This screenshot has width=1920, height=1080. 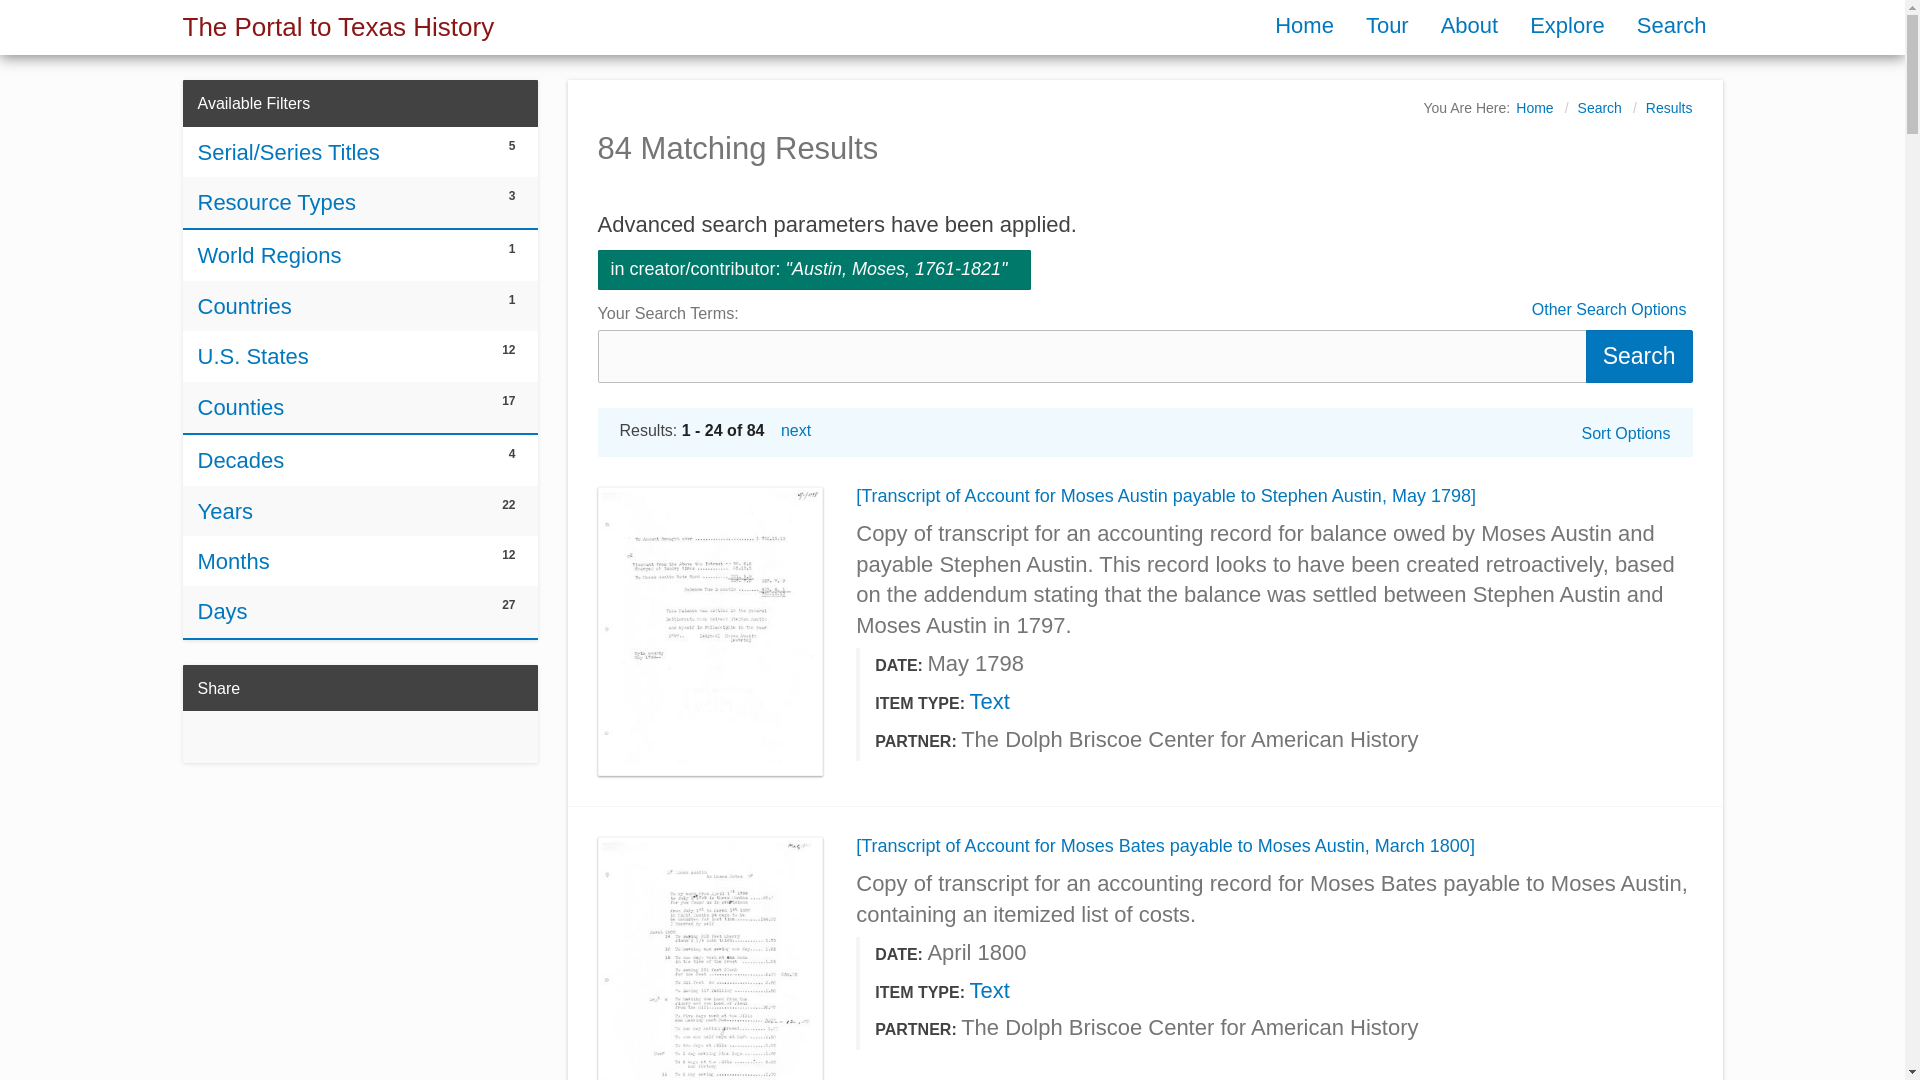 What do you see at coordinates (1669, 108) in the screenshot?
I see `Results` at bounding box center [1669, 108].